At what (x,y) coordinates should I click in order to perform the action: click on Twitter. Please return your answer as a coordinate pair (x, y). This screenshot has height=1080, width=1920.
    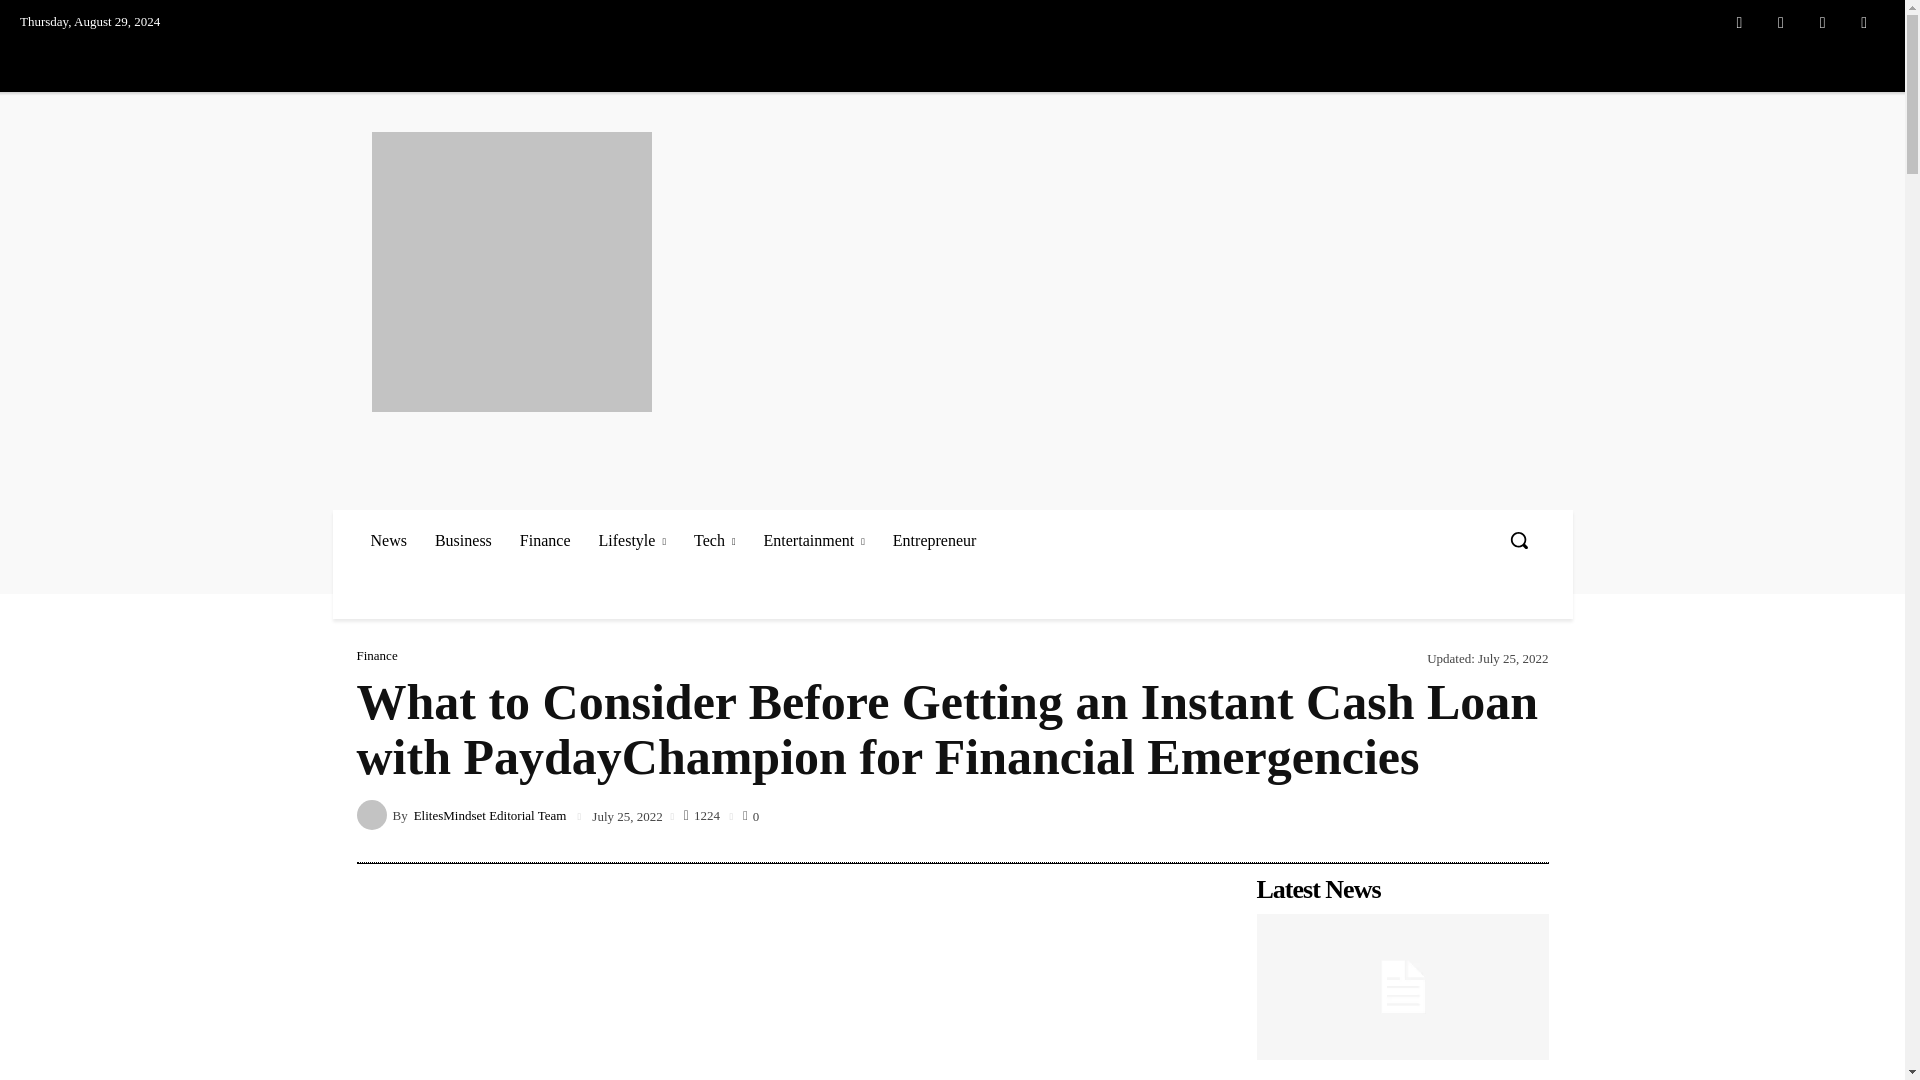
    Looking at the image, I should click on (1822, 23).